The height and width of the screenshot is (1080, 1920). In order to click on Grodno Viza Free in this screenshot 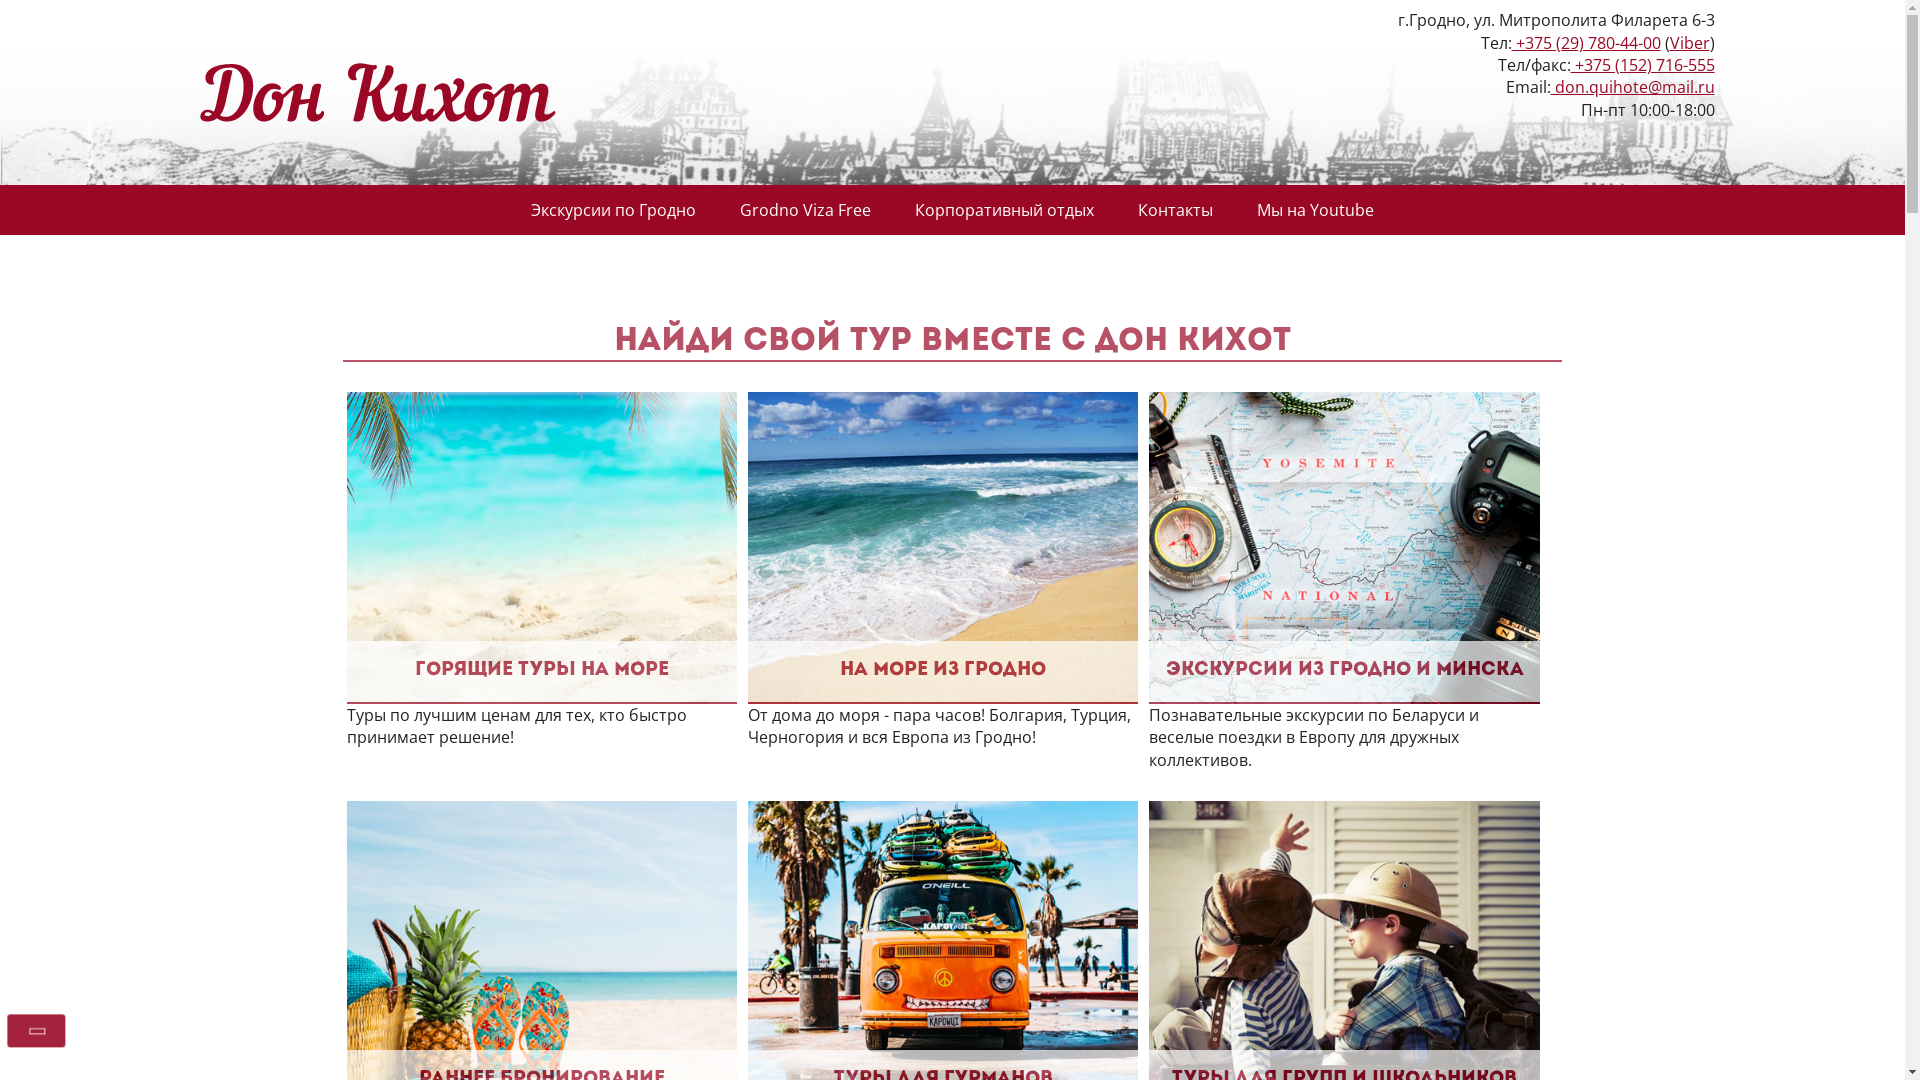, I will do `click(806, 210)`.